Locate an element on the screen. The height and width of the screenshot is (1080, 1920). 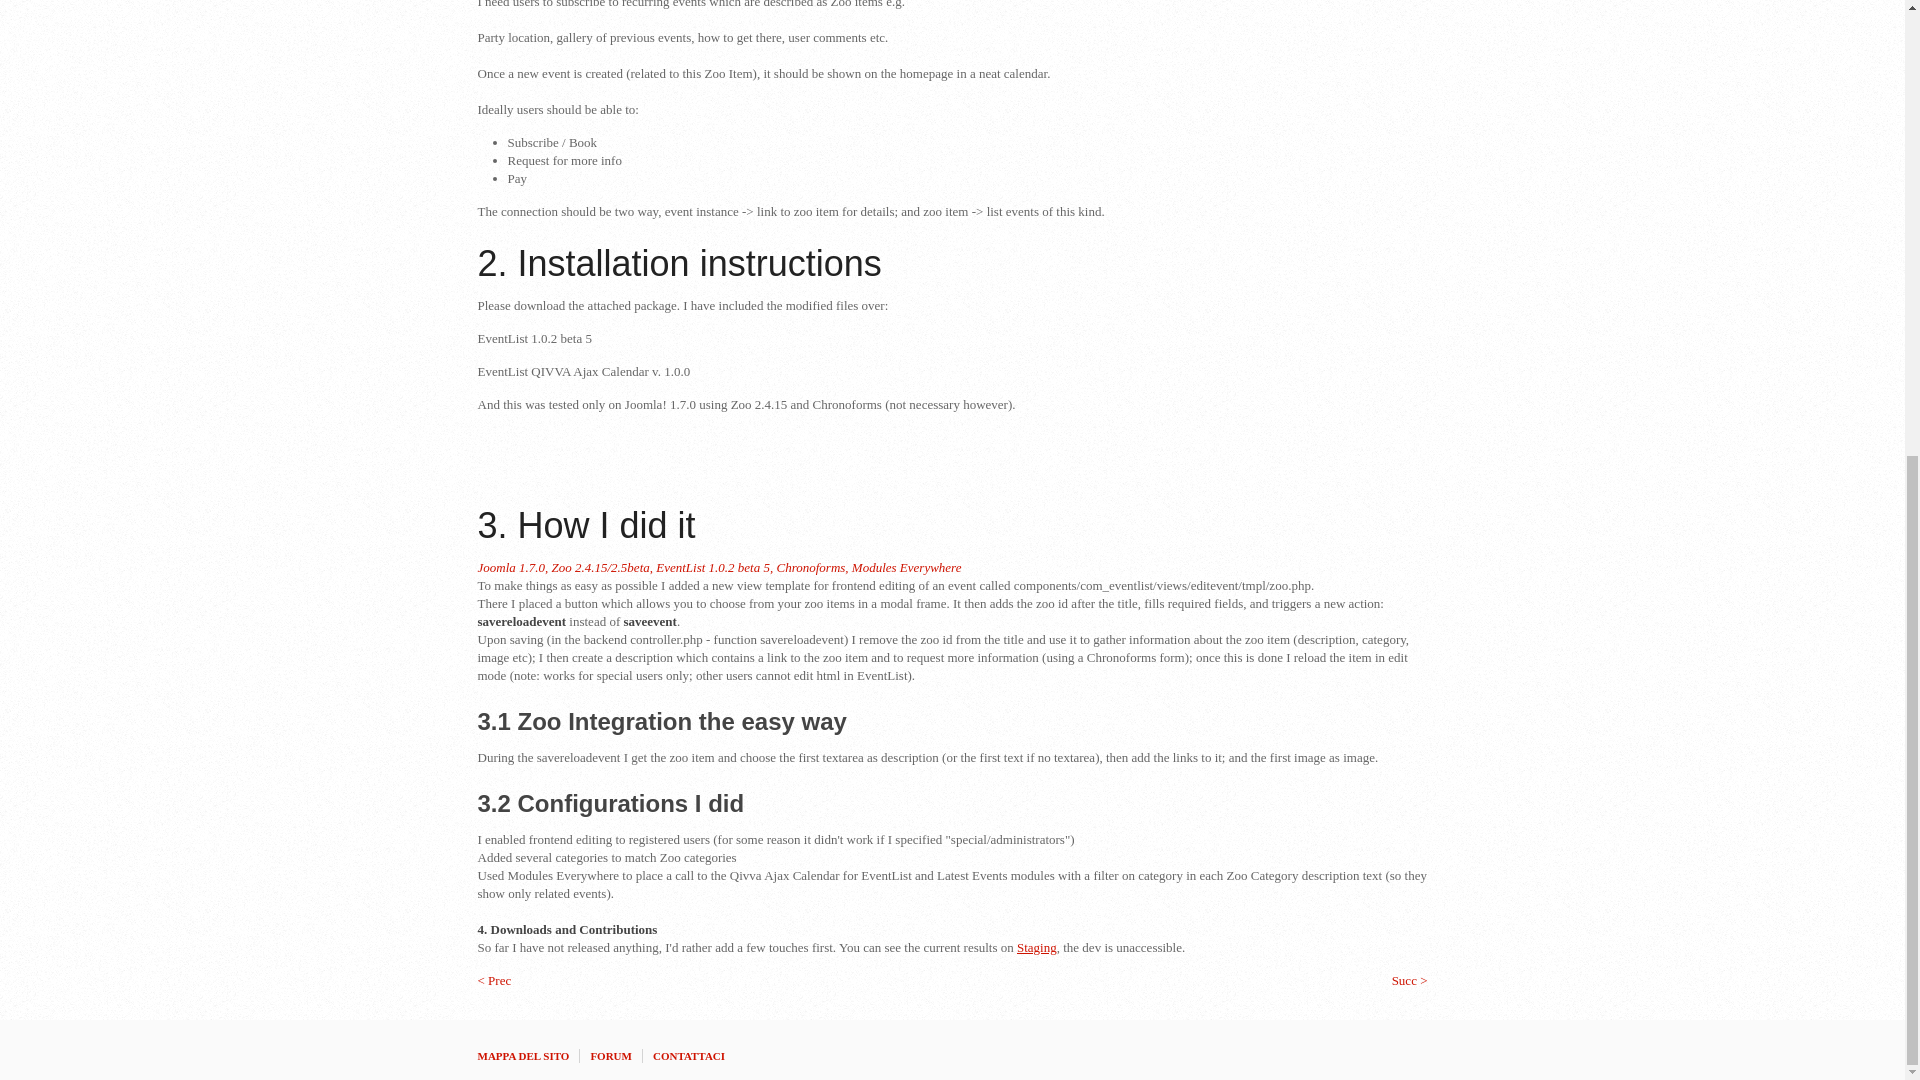
Staging is located at coordinates (1037, 946).